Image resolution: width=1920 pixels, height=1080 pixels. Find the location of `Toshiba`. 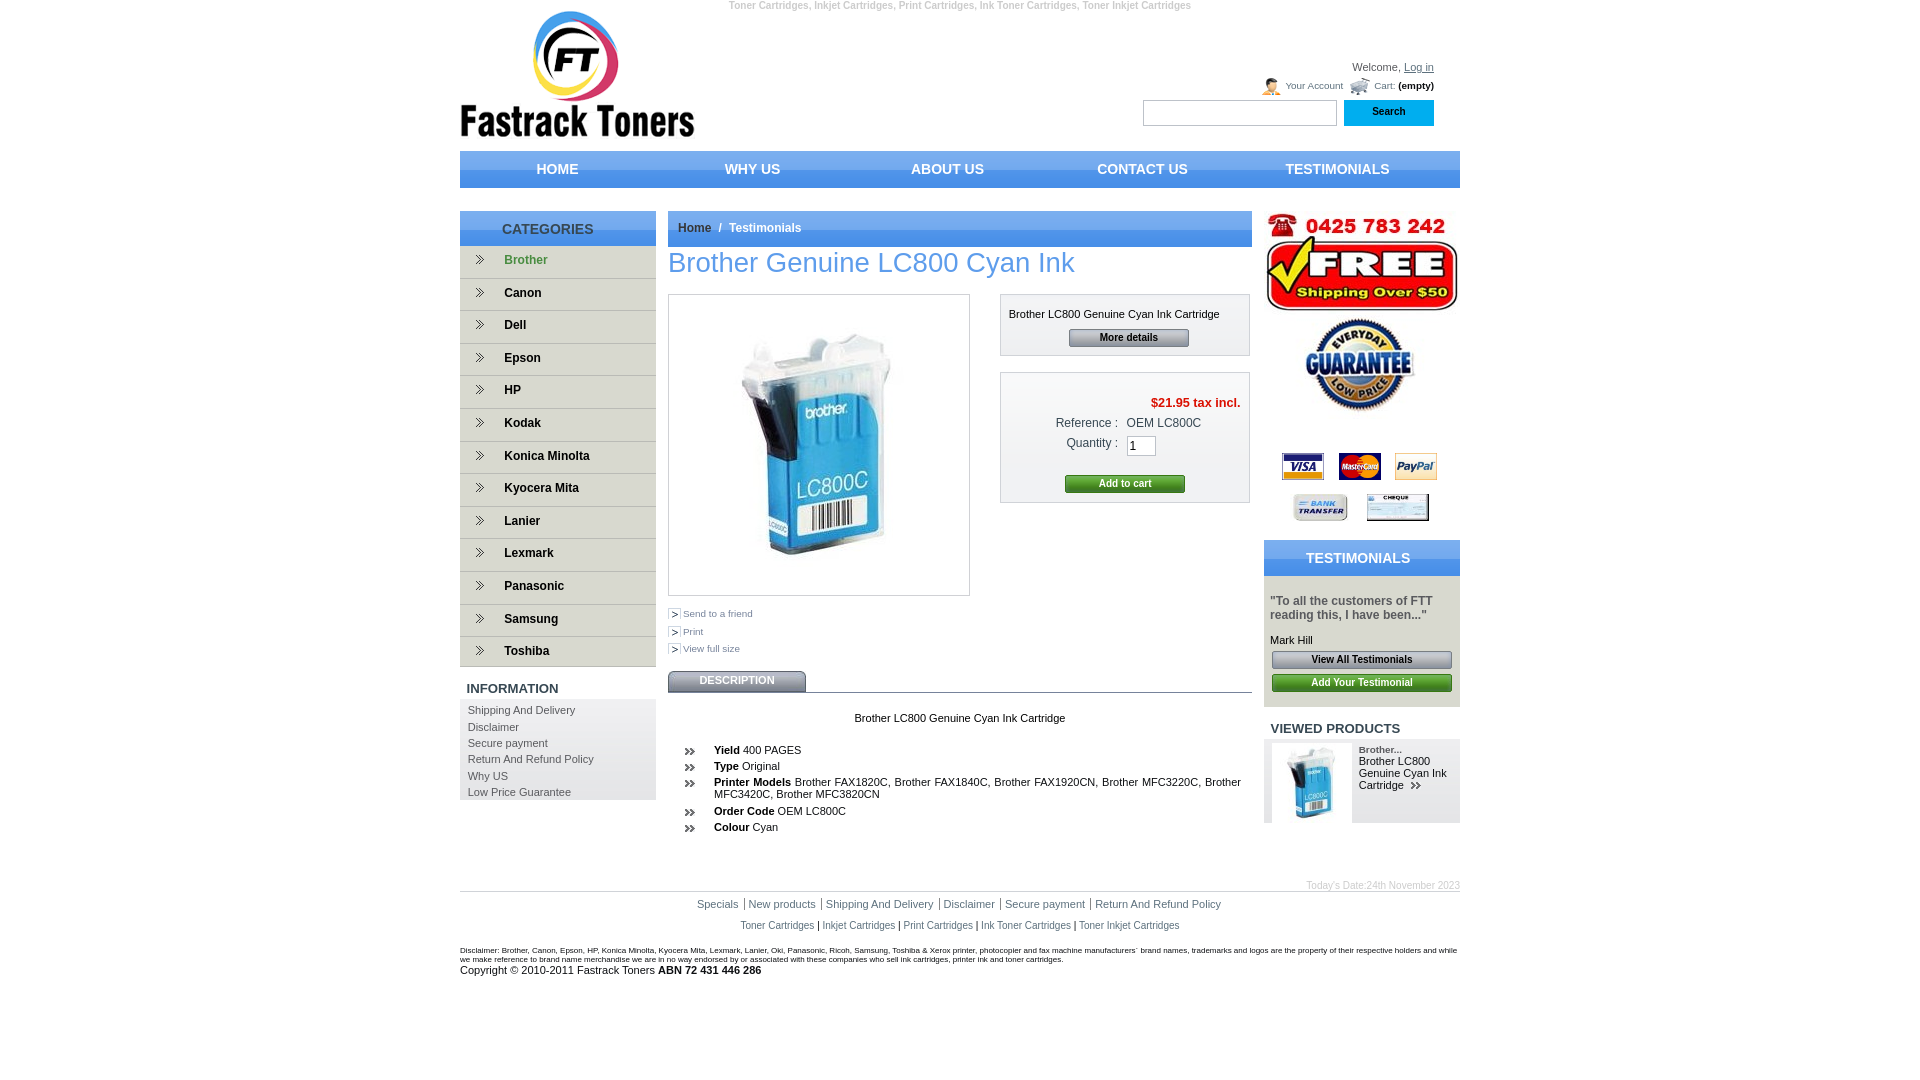

Toshiba is located at coordinates (521, 651).